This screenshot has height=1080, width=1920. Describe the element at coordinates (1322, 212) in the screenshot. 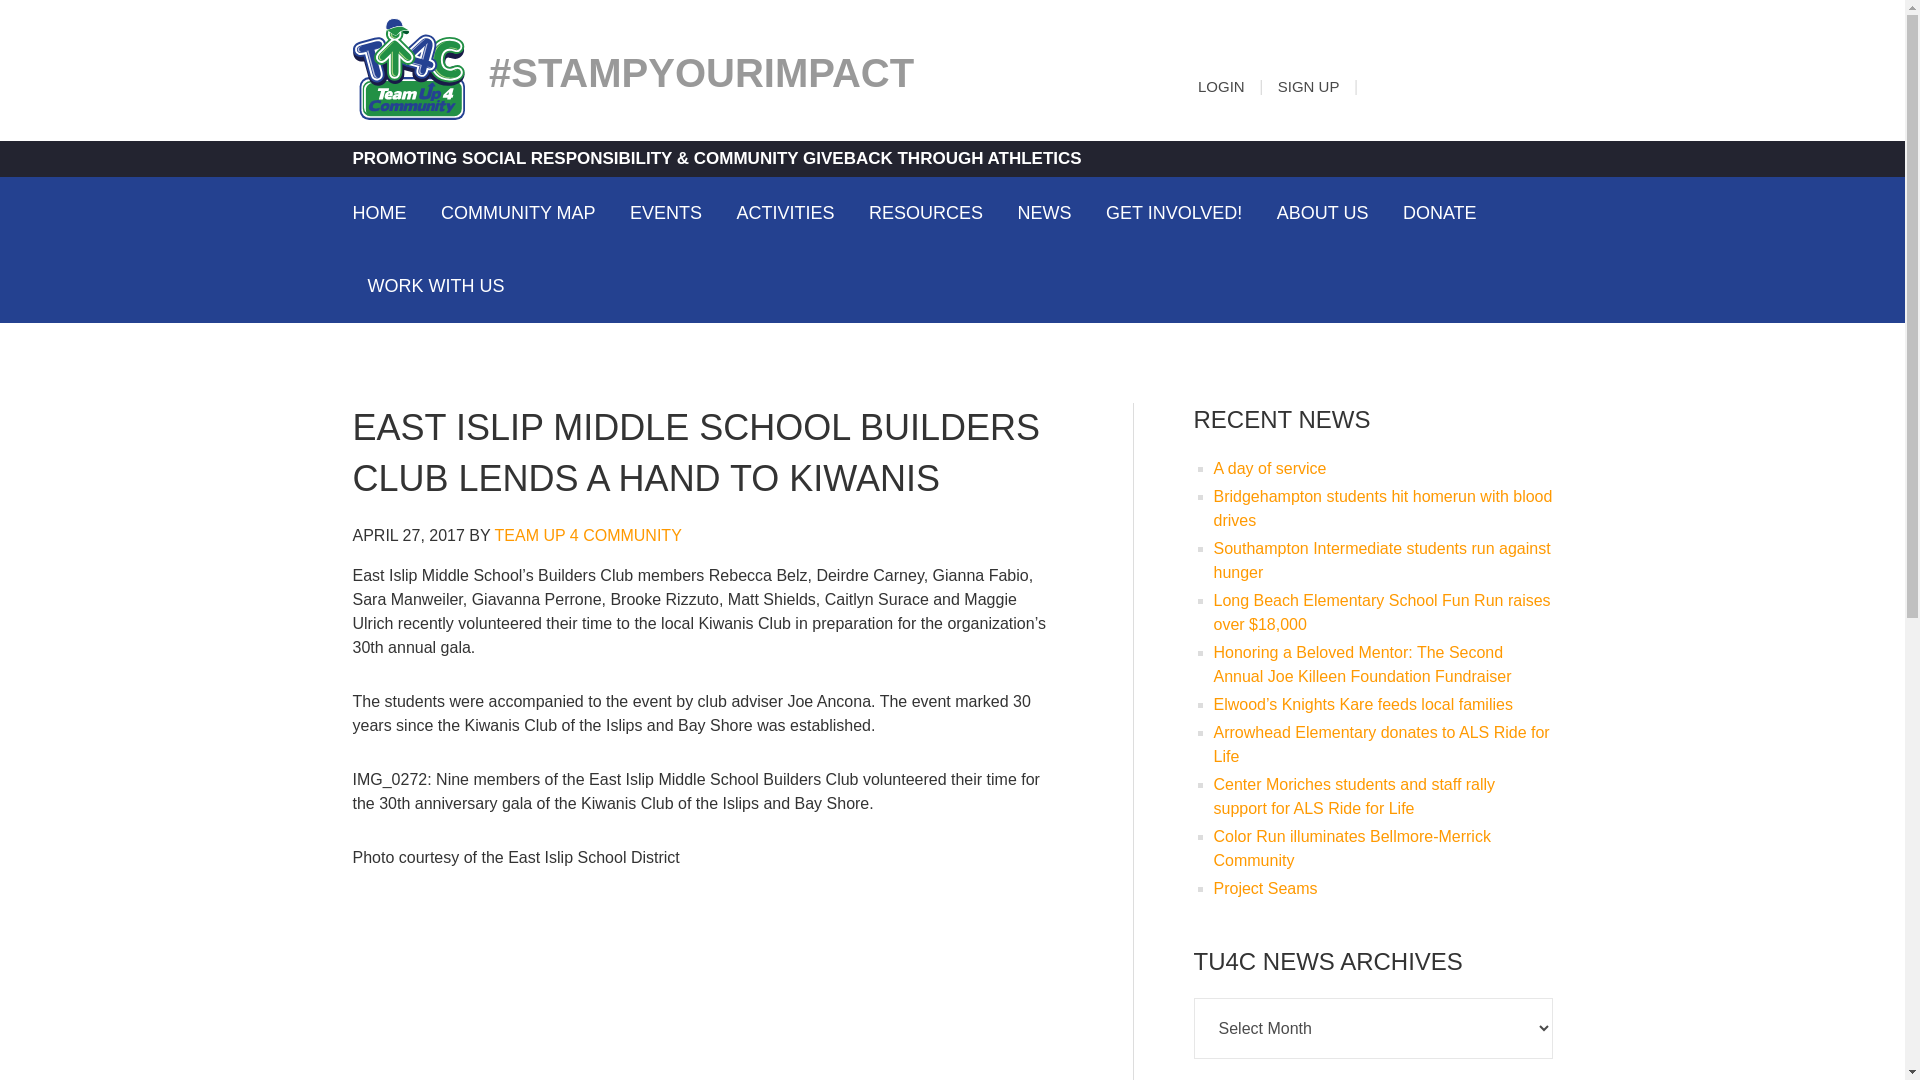

I see `ABOUT US` at that location.